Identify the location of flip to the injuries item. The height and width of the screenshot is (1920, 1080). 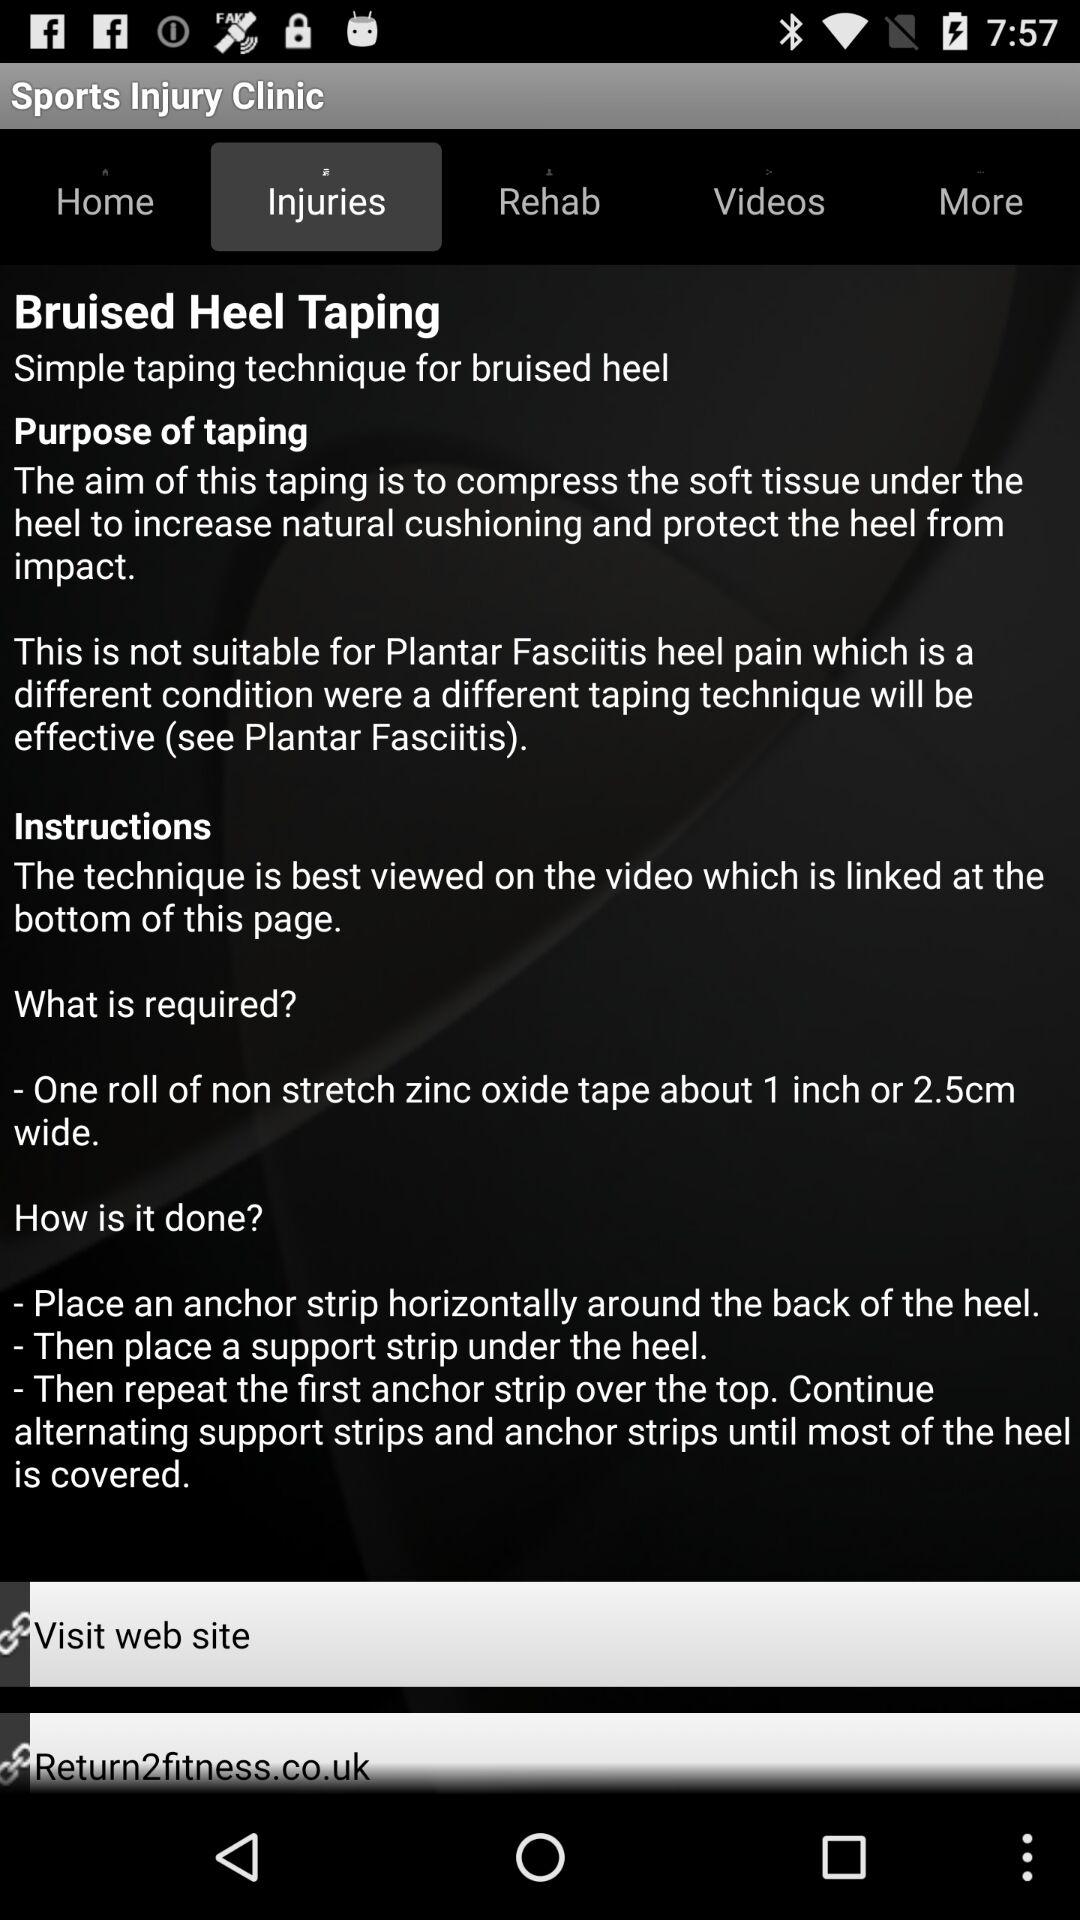
(326, 196).